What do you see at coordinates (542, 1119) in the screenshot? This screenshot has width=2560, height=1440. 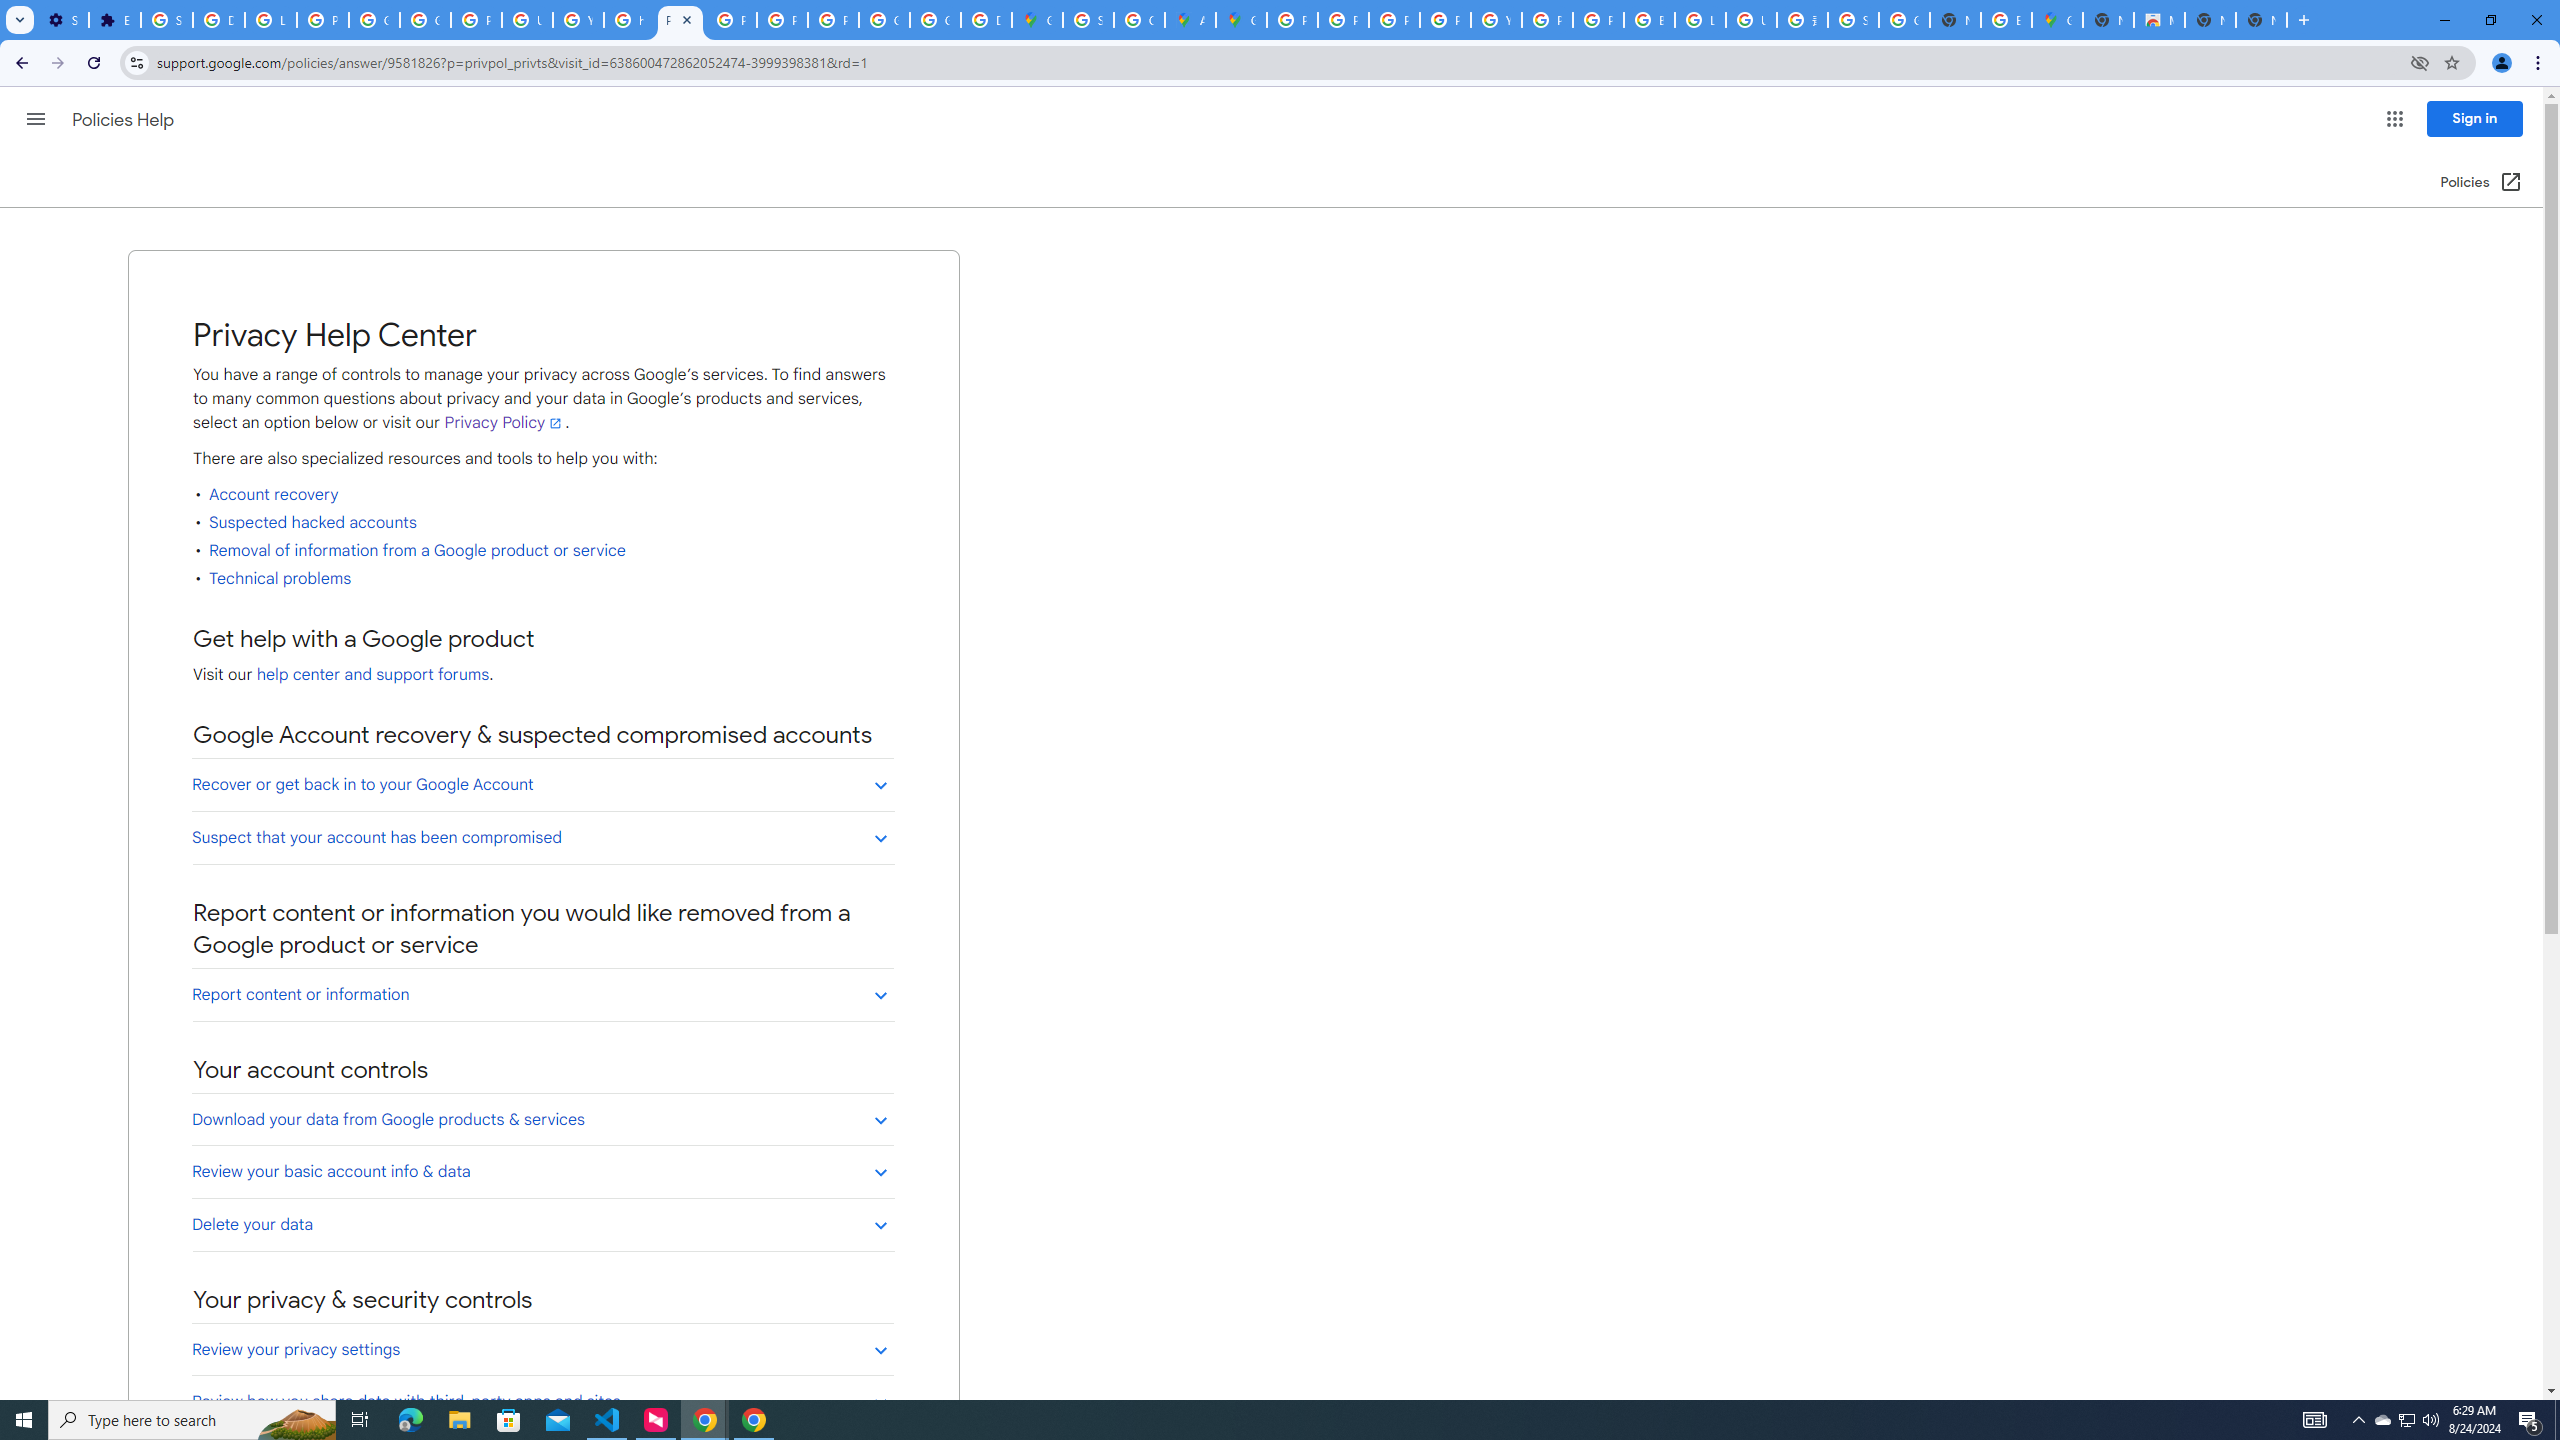 I see `Download your data from Google products & services` at bounding box center [542, 1119].